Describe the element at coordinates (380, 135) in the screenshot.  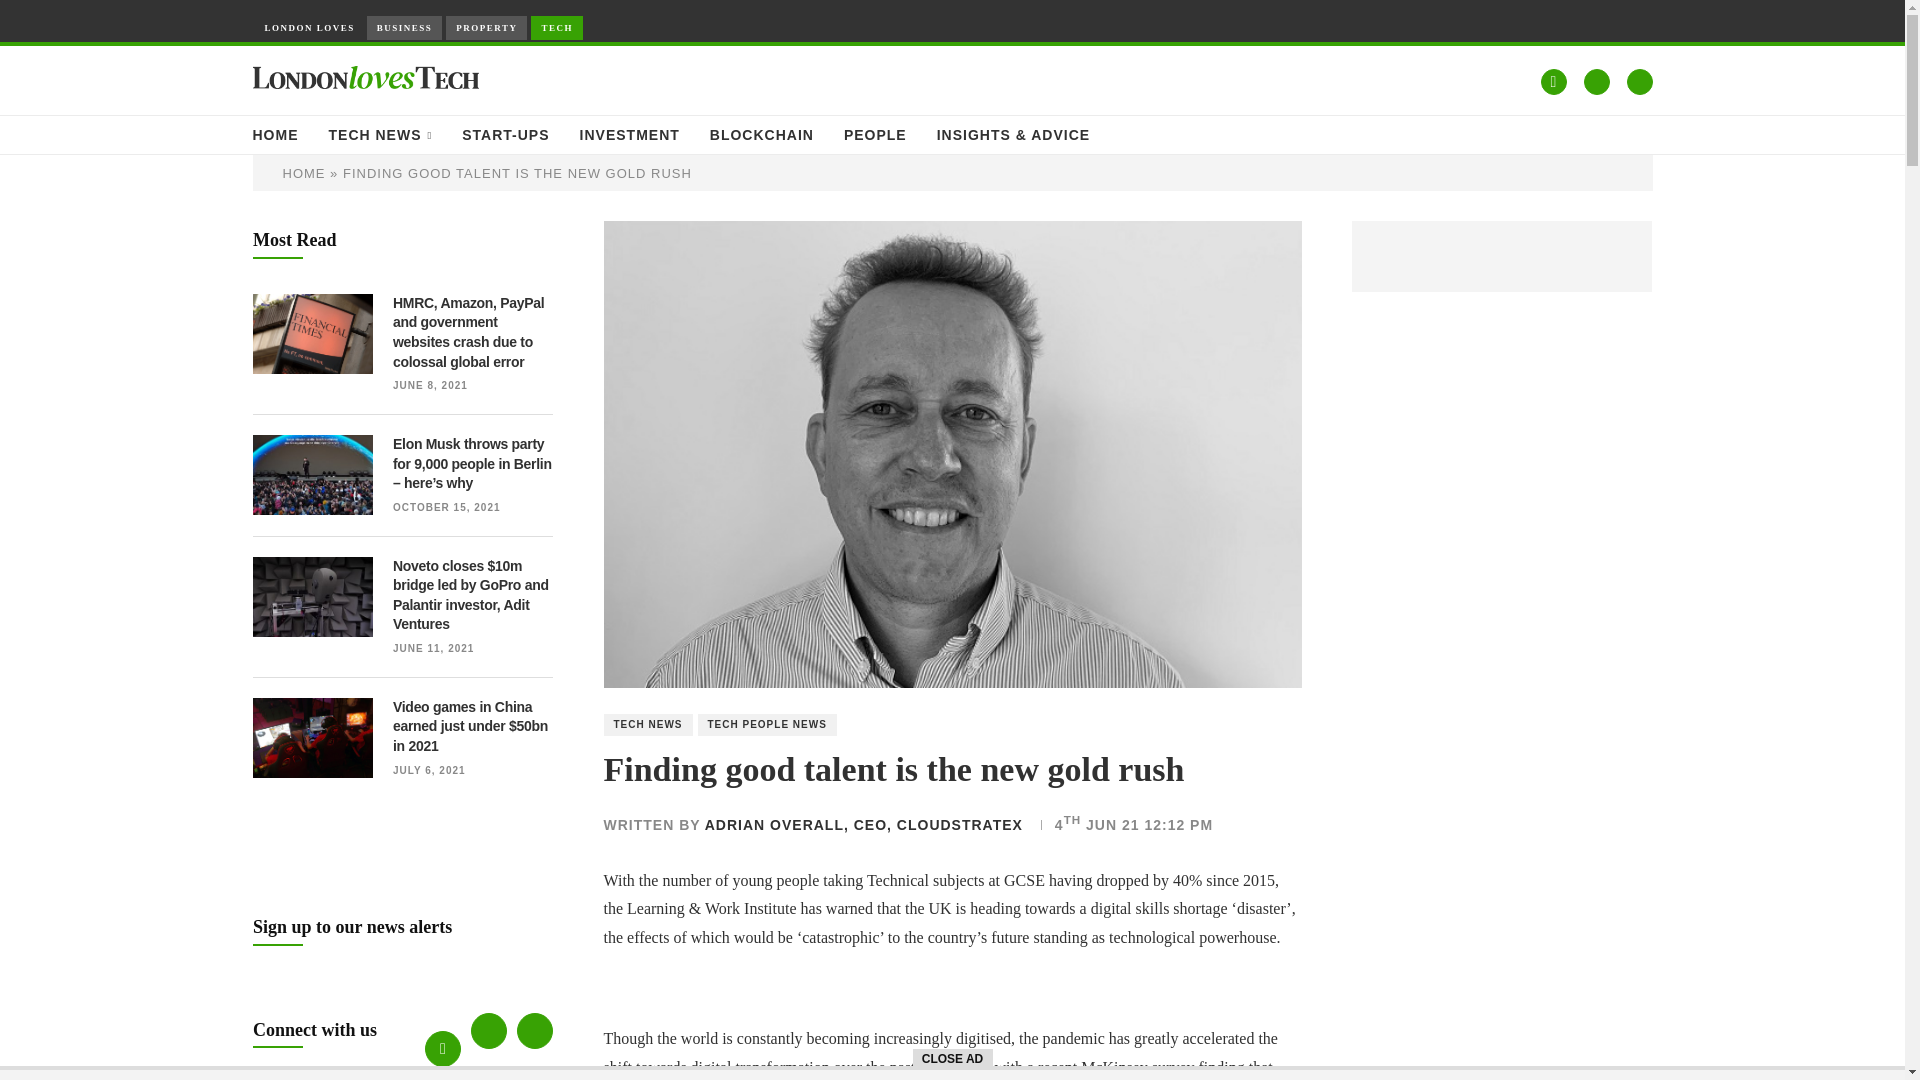
I see `TECH NEWS` at that location.